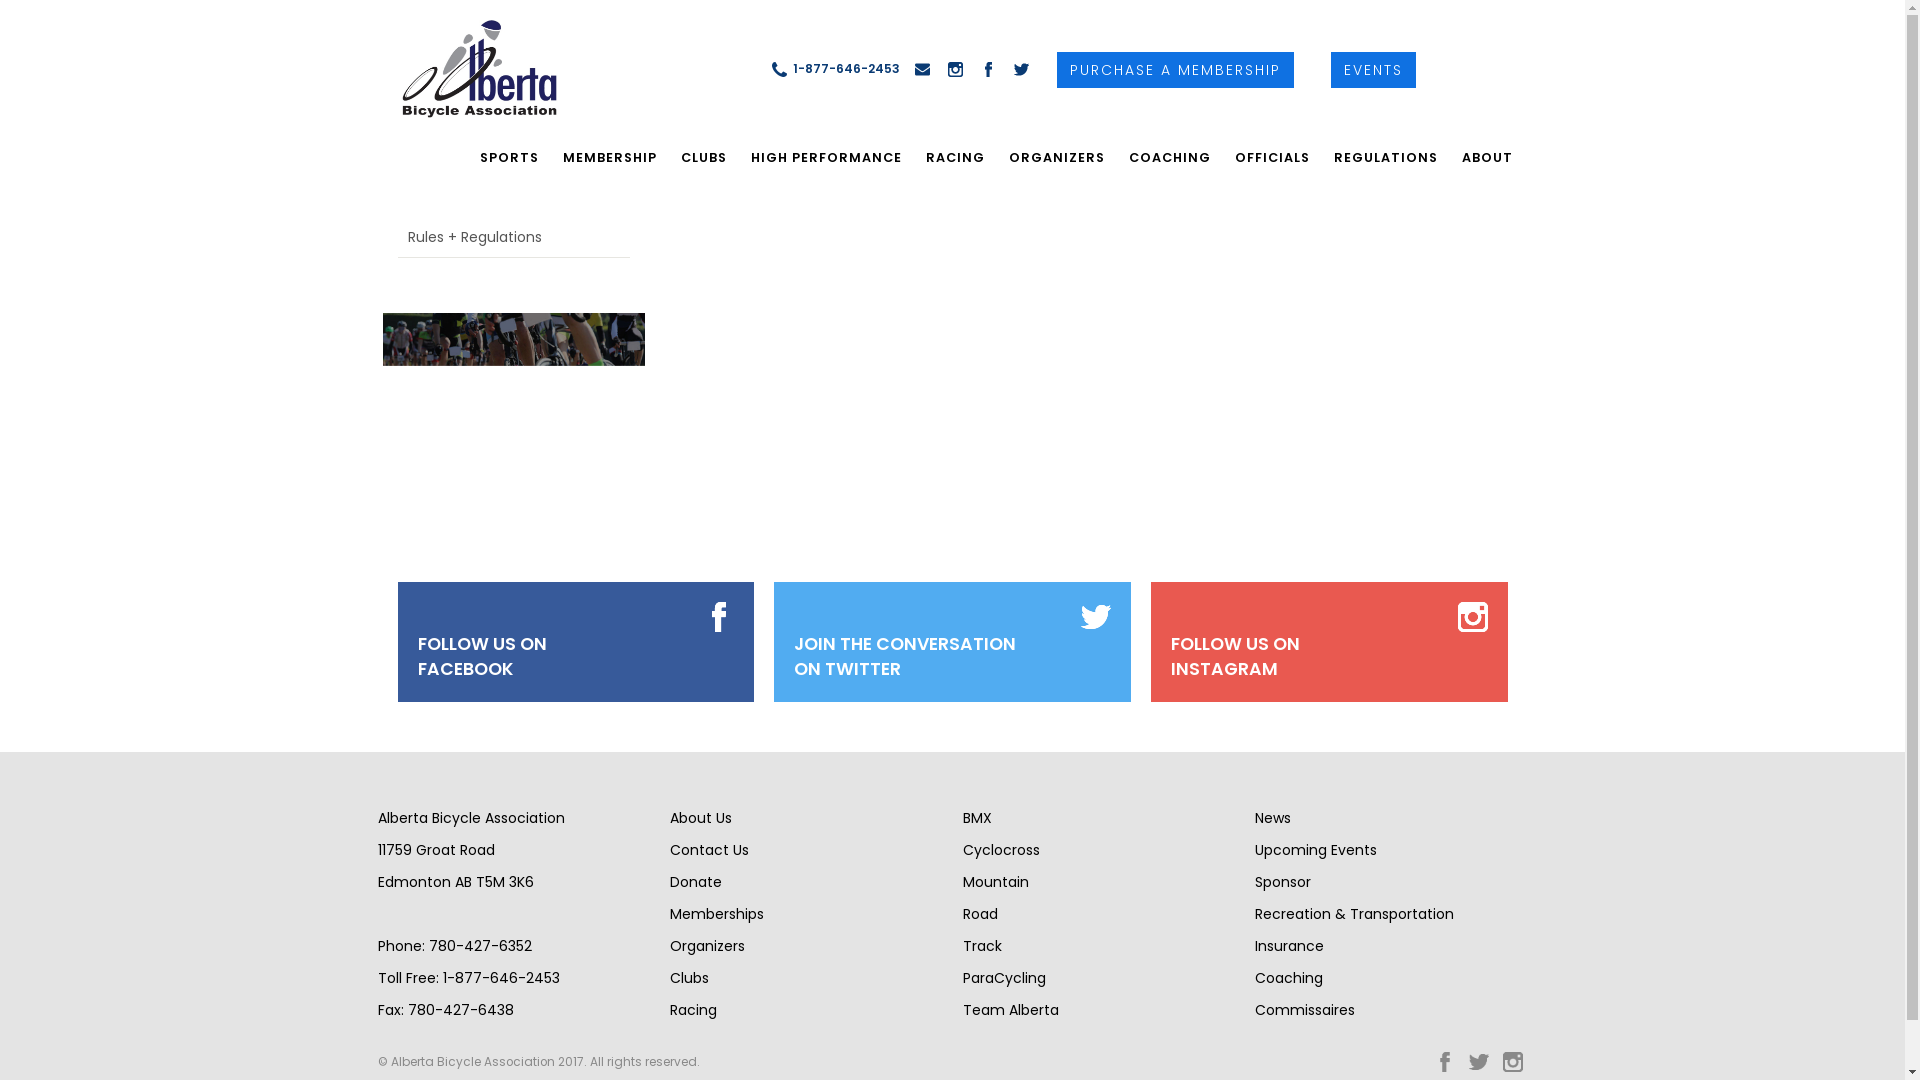  I want to click on SPORTS, so click(510, 158).